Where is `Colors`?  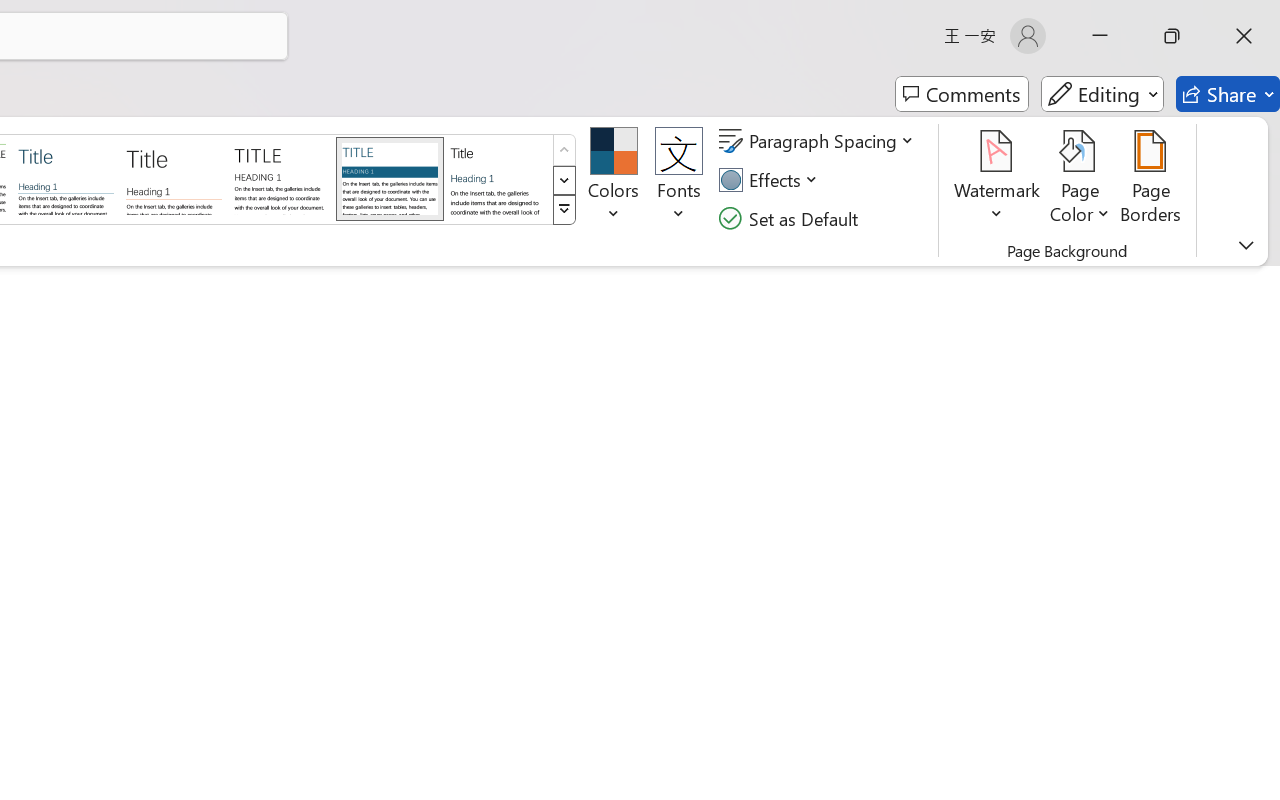 Colors is located at coordinates (614, 180).